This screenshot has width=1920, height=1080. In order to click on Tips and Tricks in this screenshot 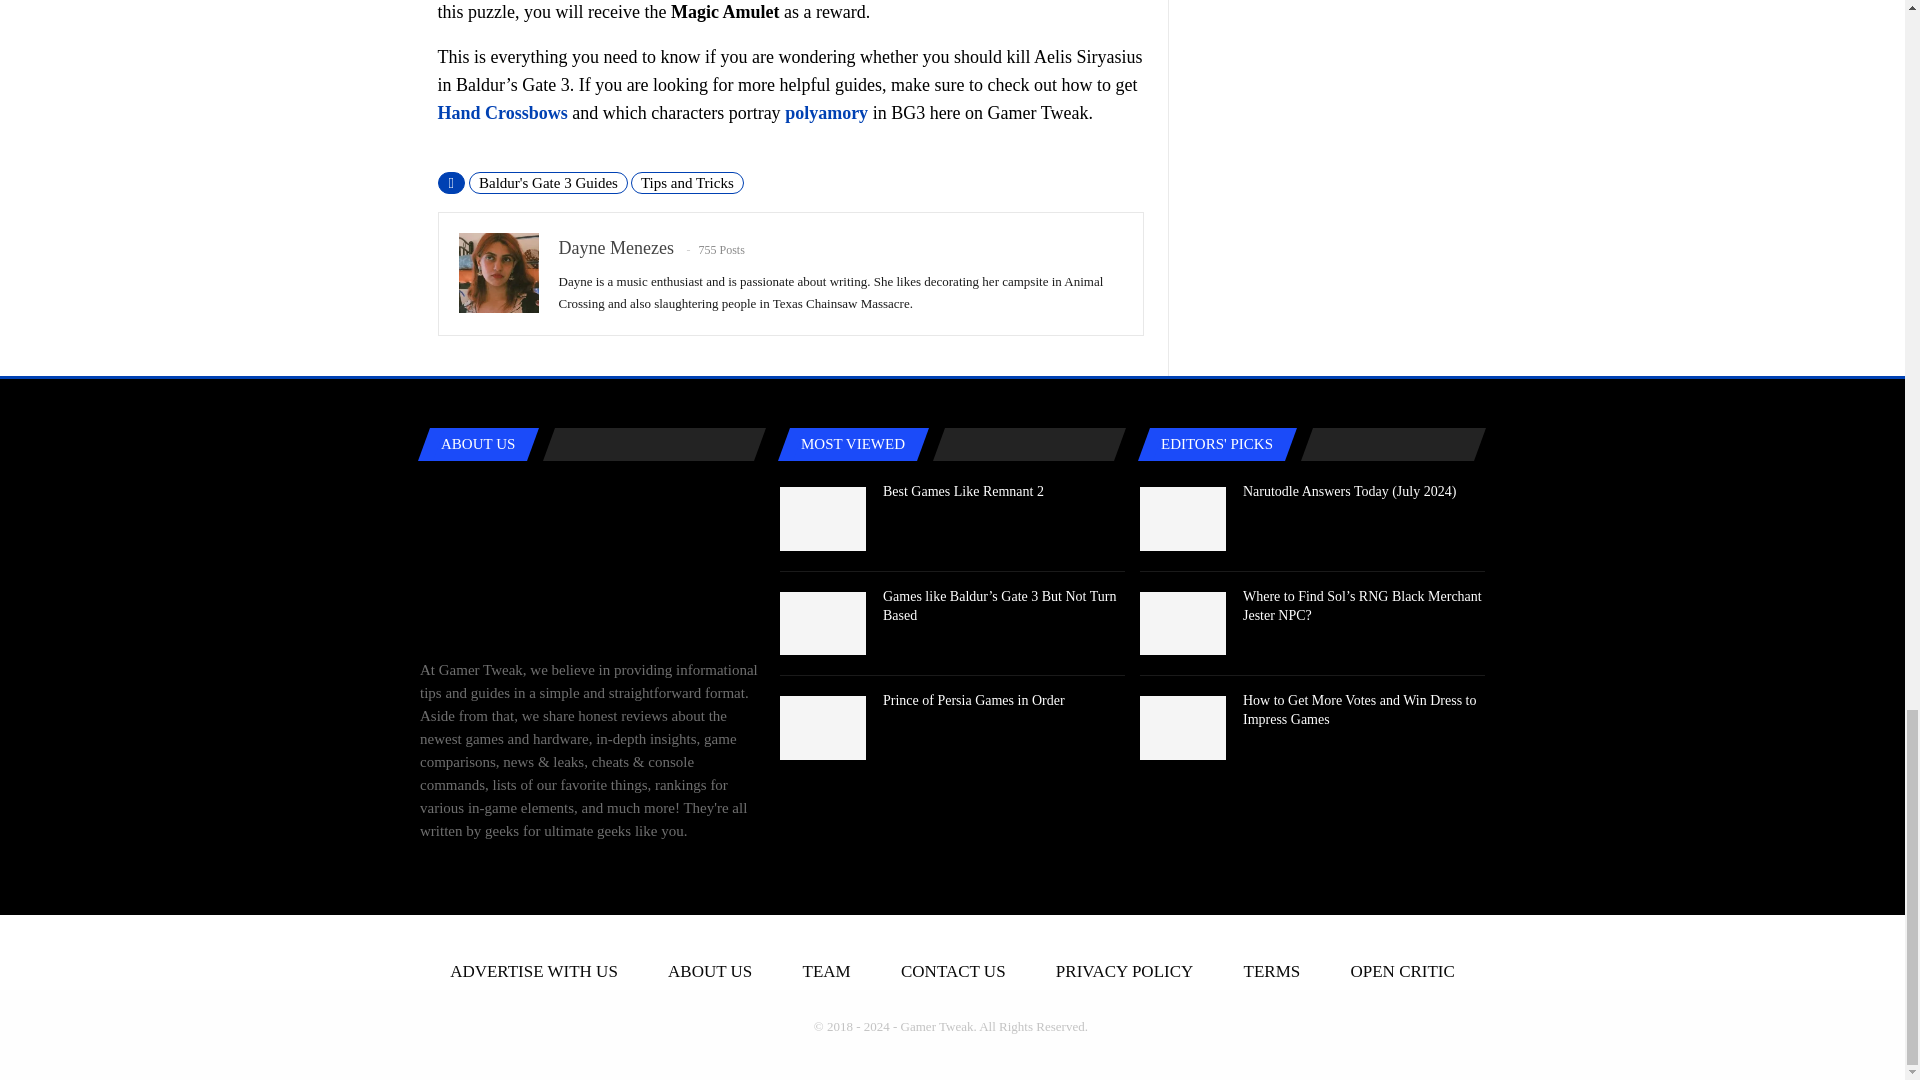, I will do `click(688, 182)`.